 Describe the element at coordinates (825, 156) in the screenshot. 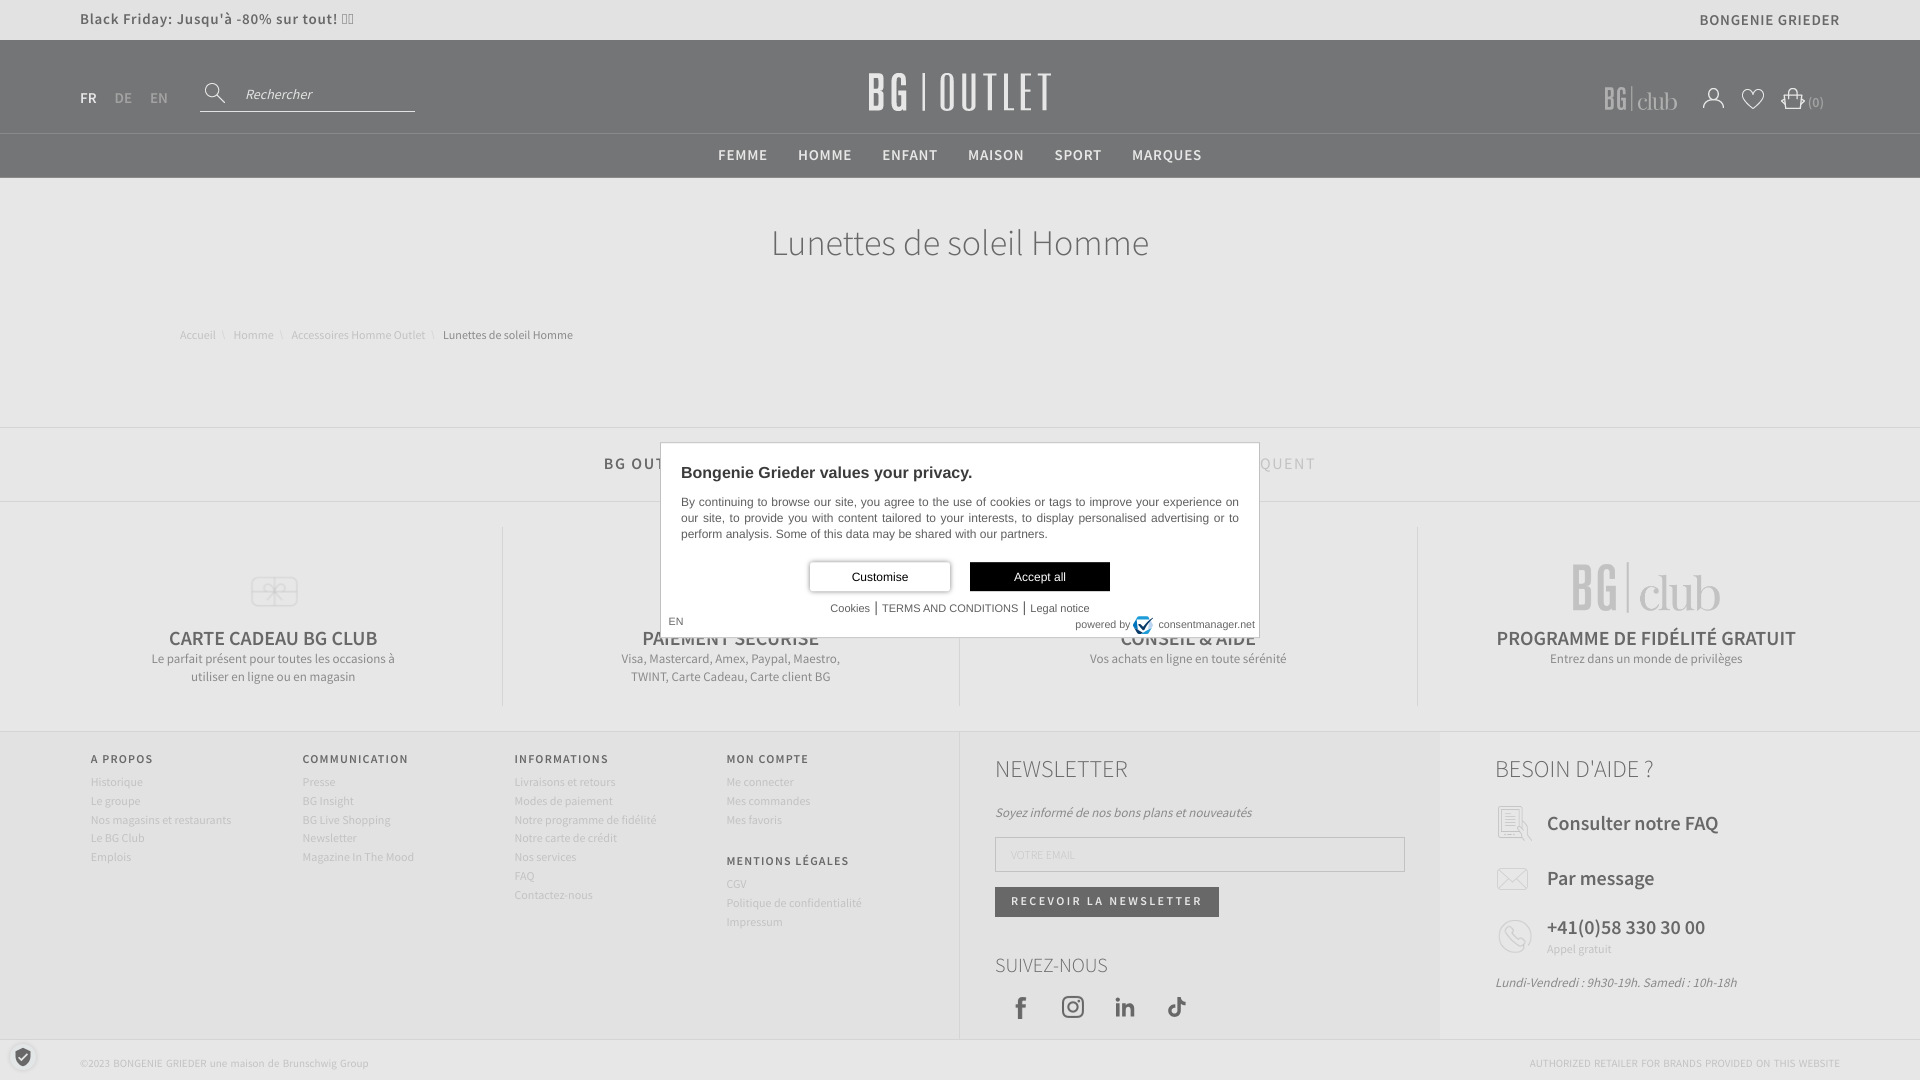

I see `HOMME` at that location.